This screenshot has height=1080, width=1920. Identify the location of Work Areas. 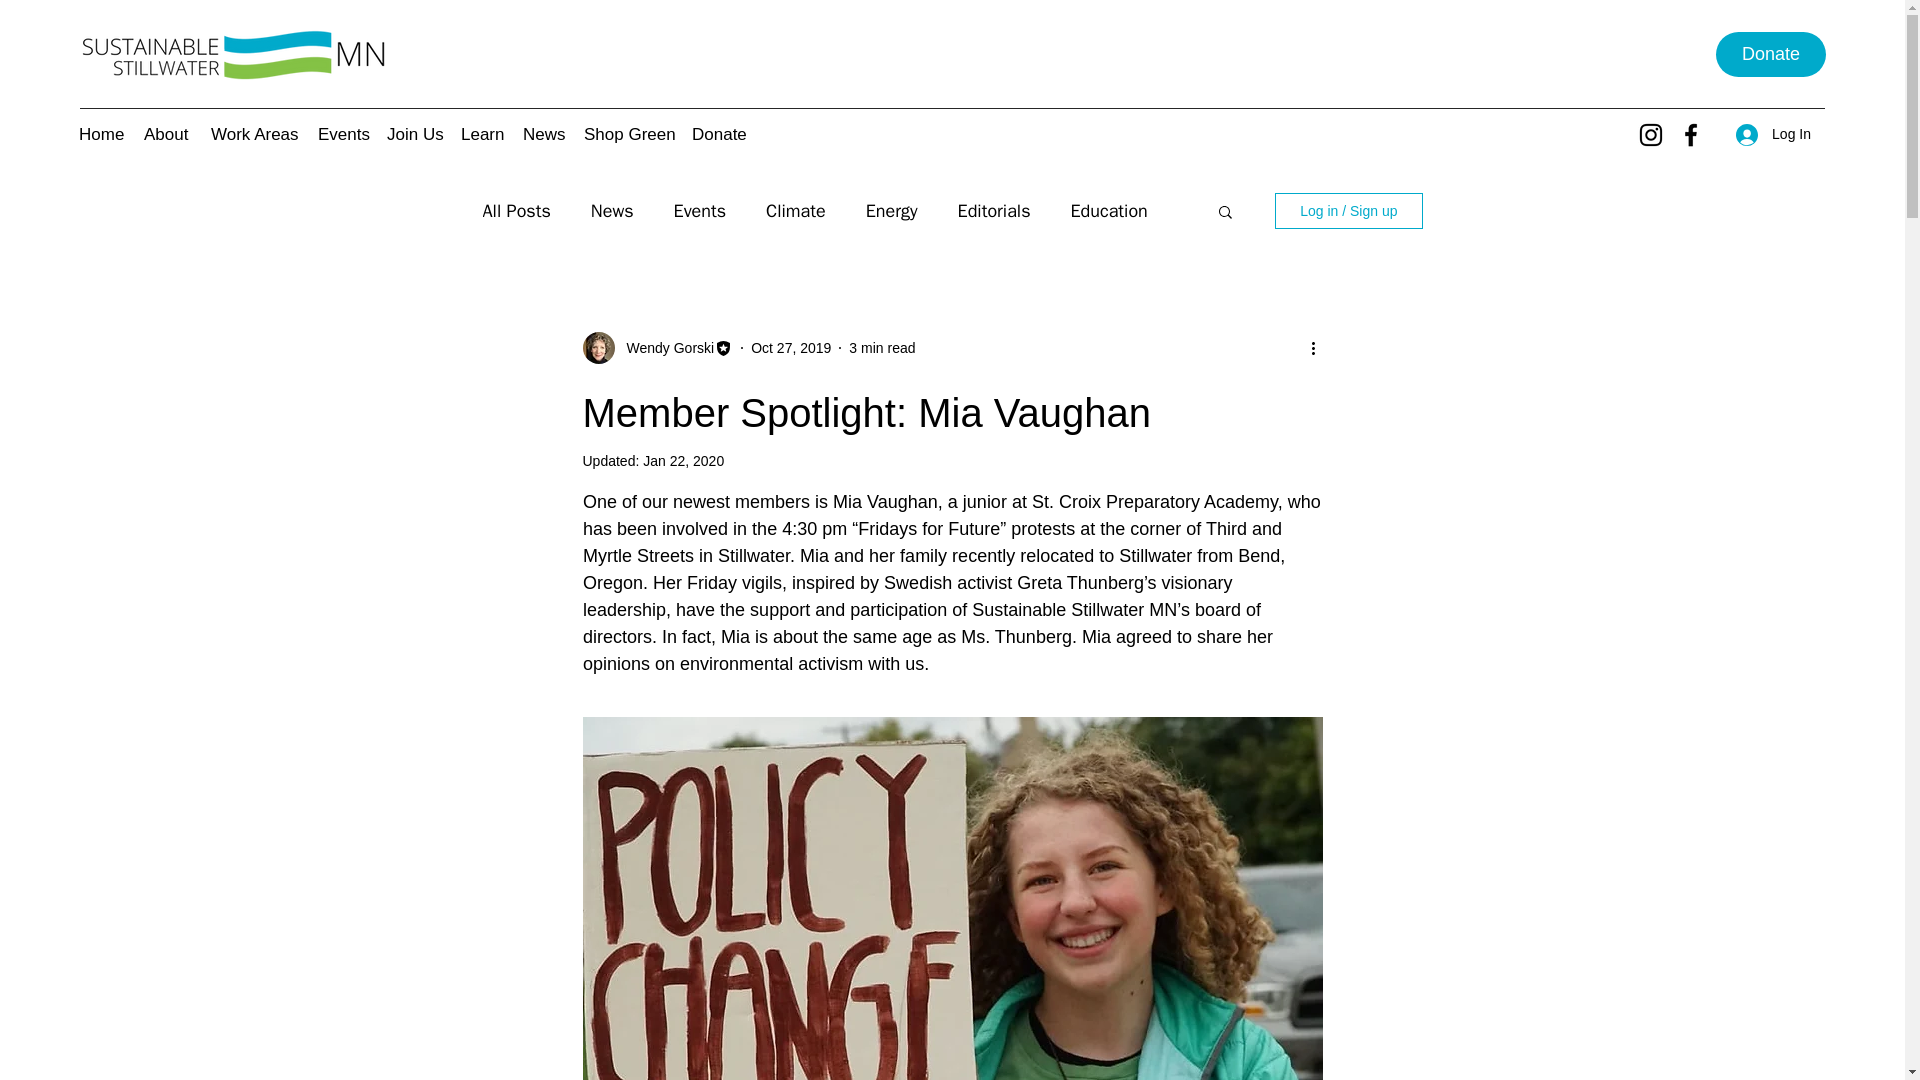
(254, 134).